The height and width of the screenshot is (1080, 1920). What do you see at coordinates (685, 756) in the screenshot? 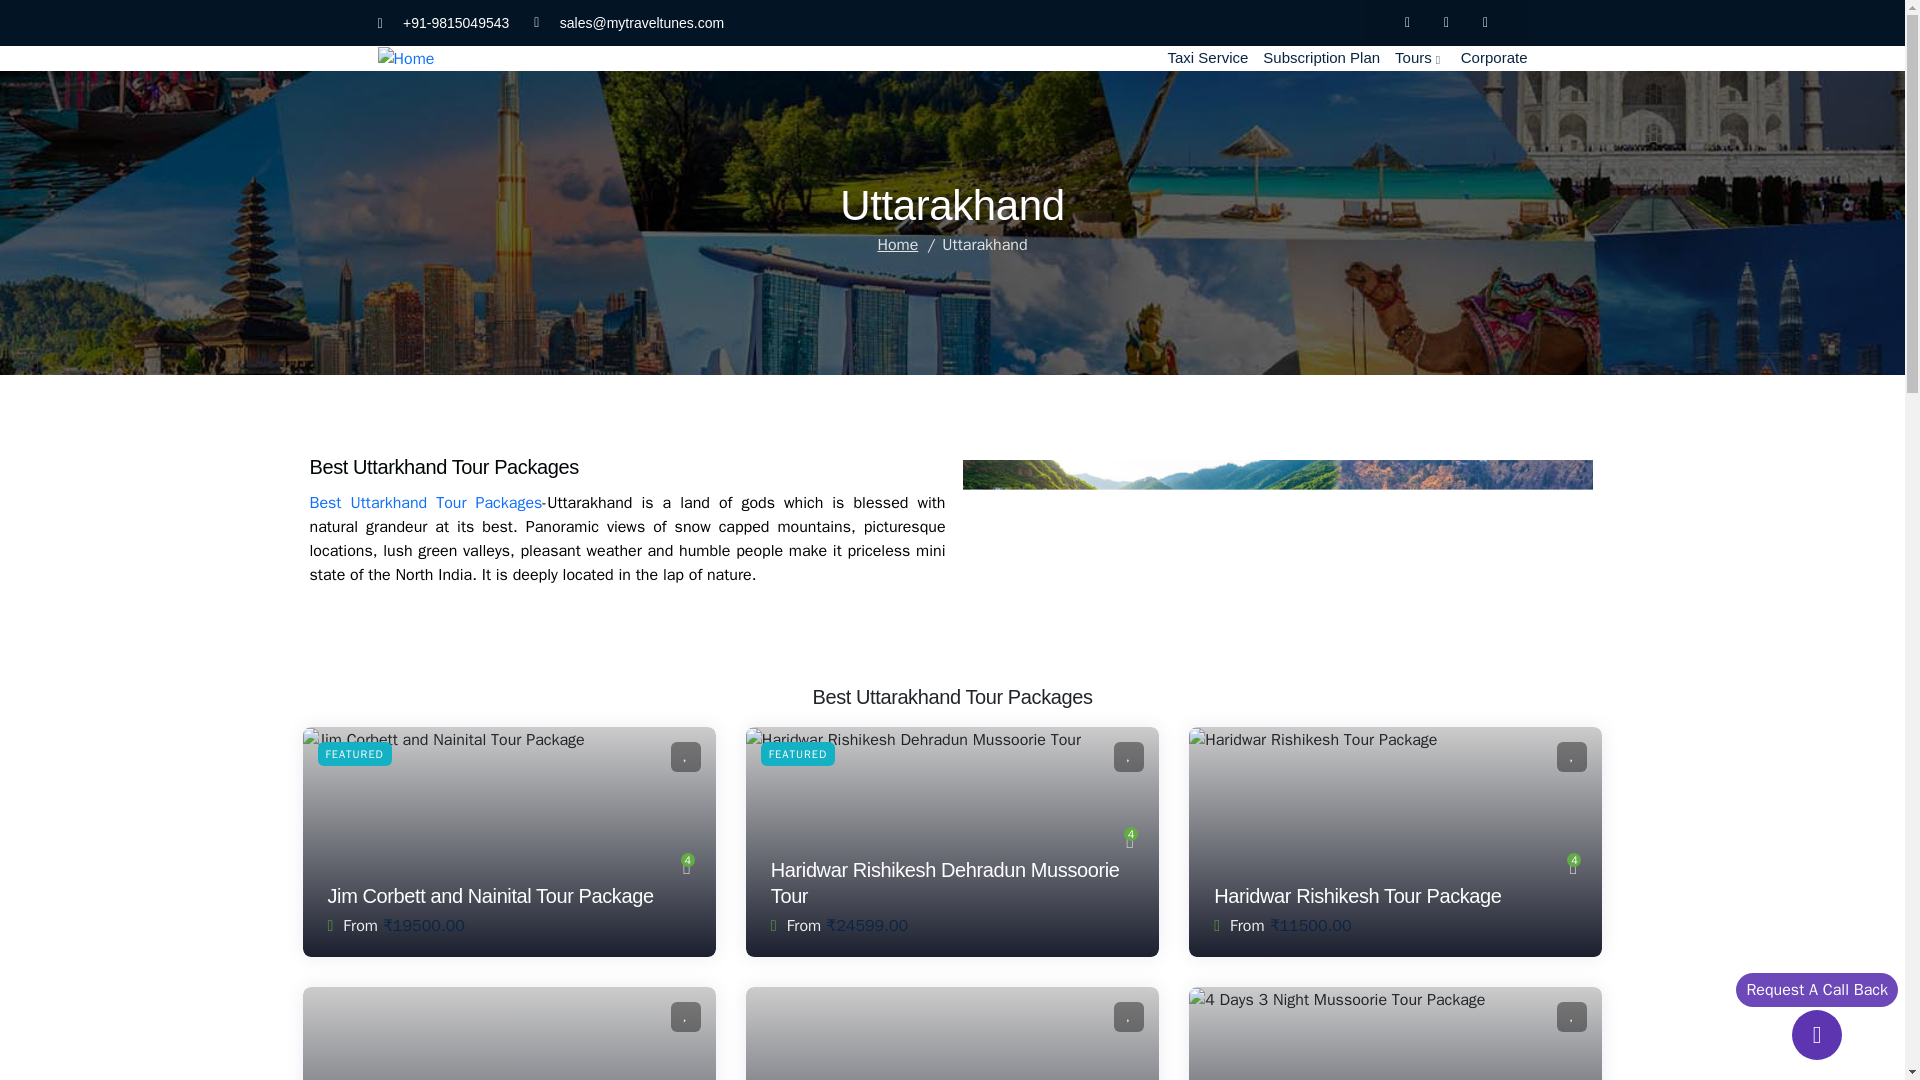
I see `Wishlist` at bounding box center [685, 756].